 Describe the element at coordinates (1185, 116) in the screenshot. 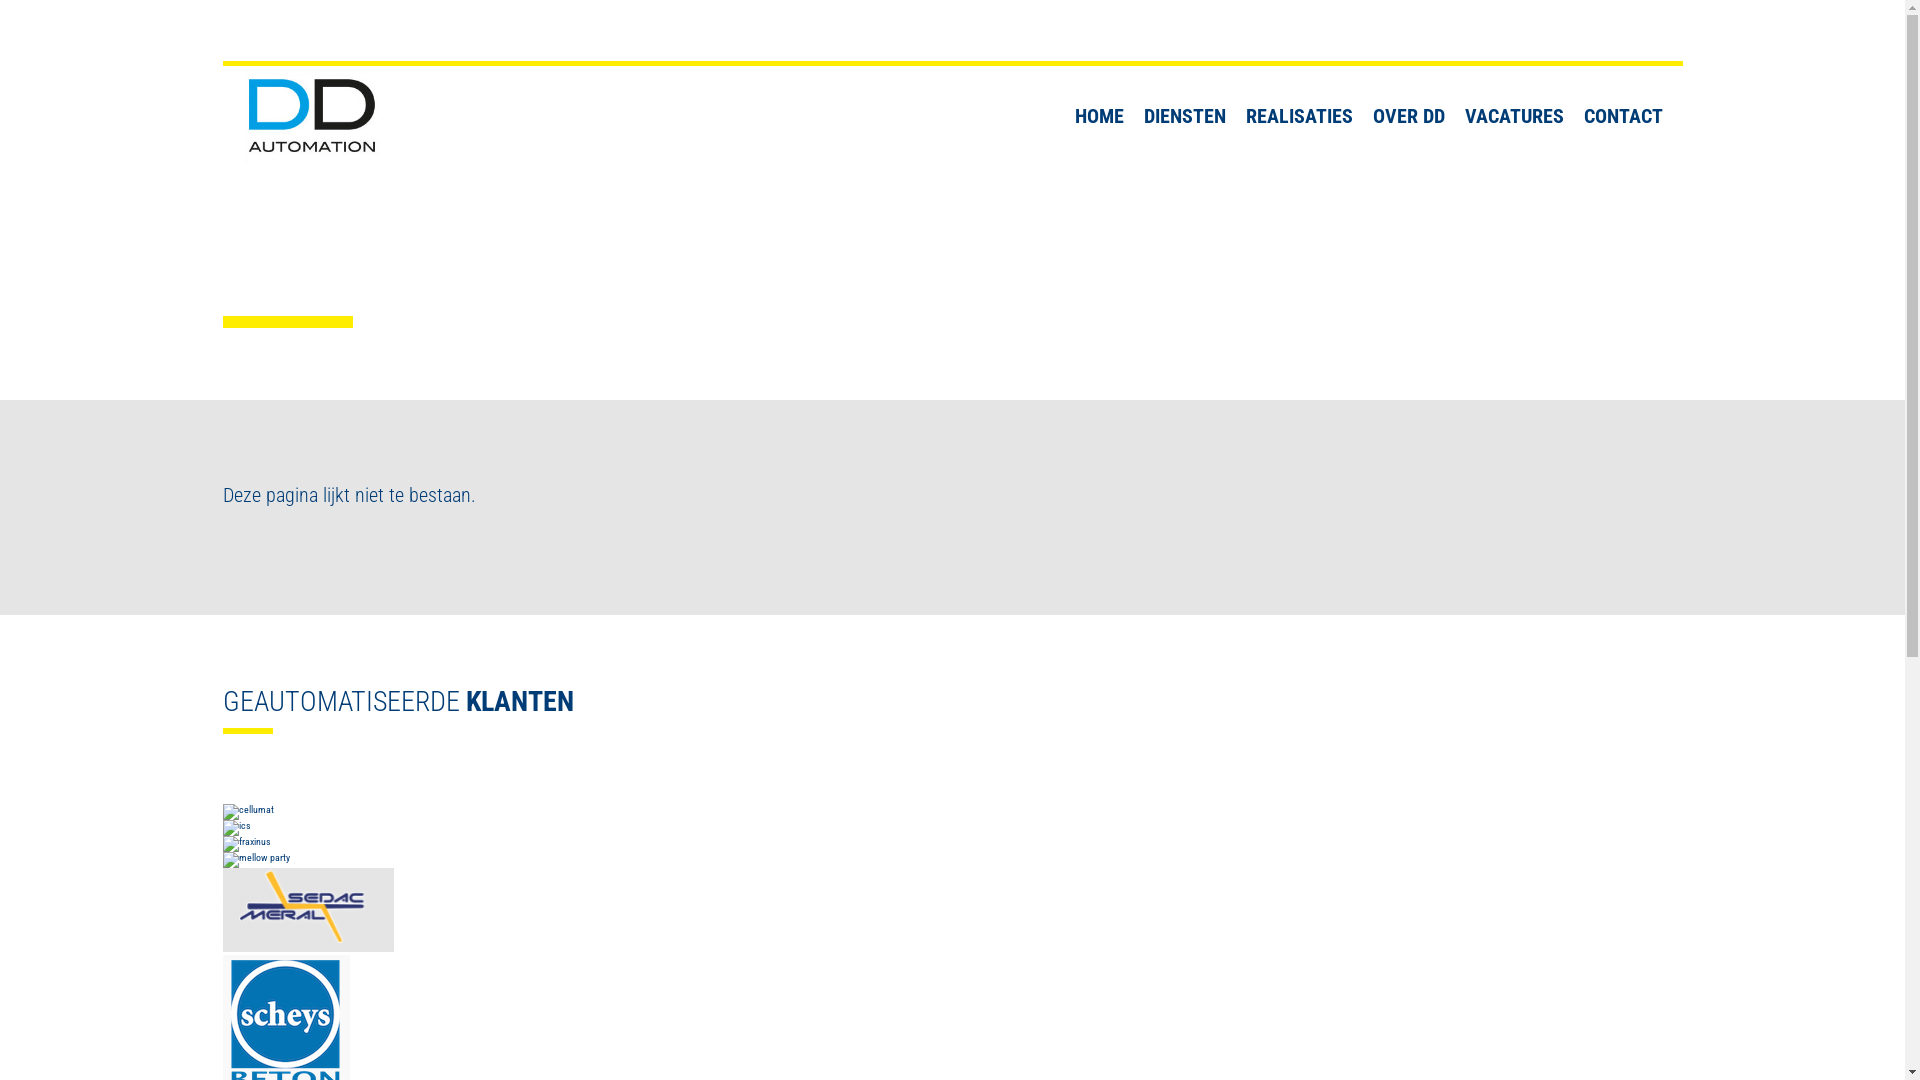

I see `DIENSTEN` at that location.